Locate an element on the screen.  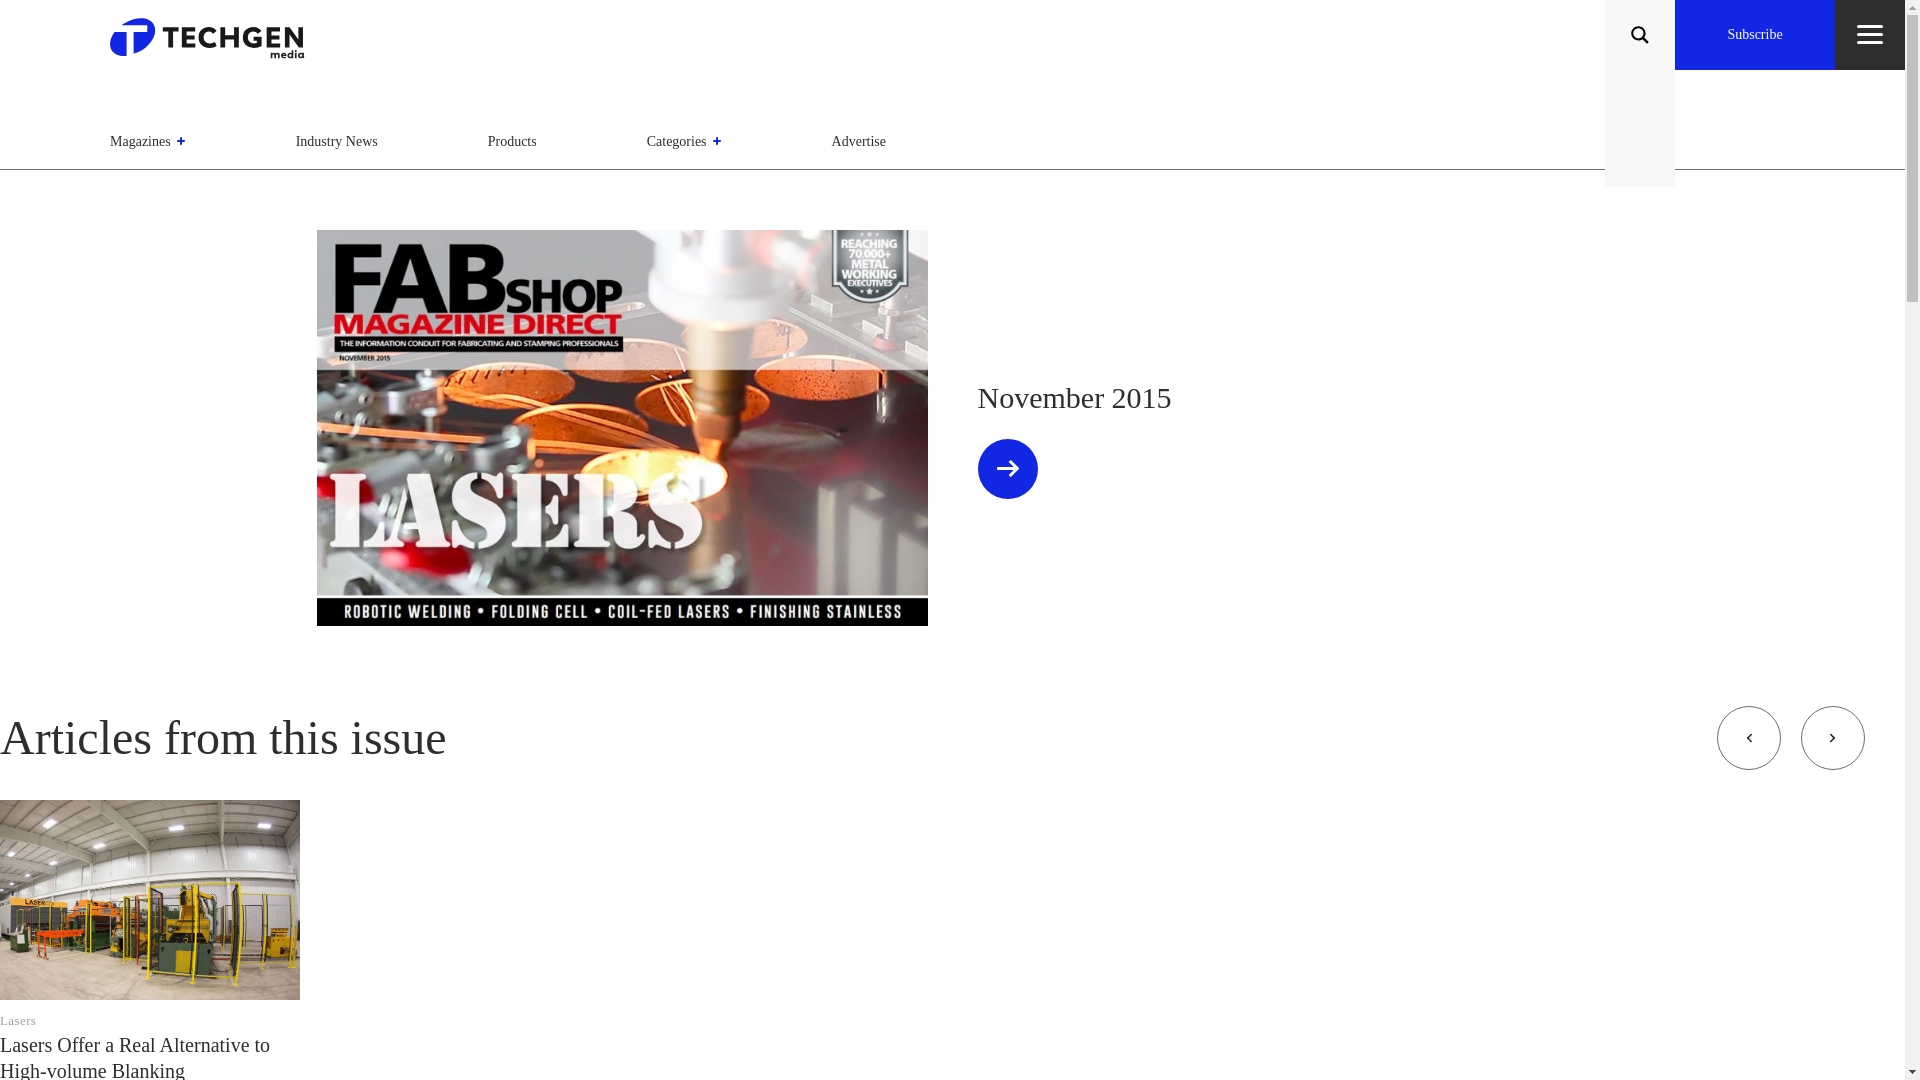
Advertise is located at coordinates (858, 141).